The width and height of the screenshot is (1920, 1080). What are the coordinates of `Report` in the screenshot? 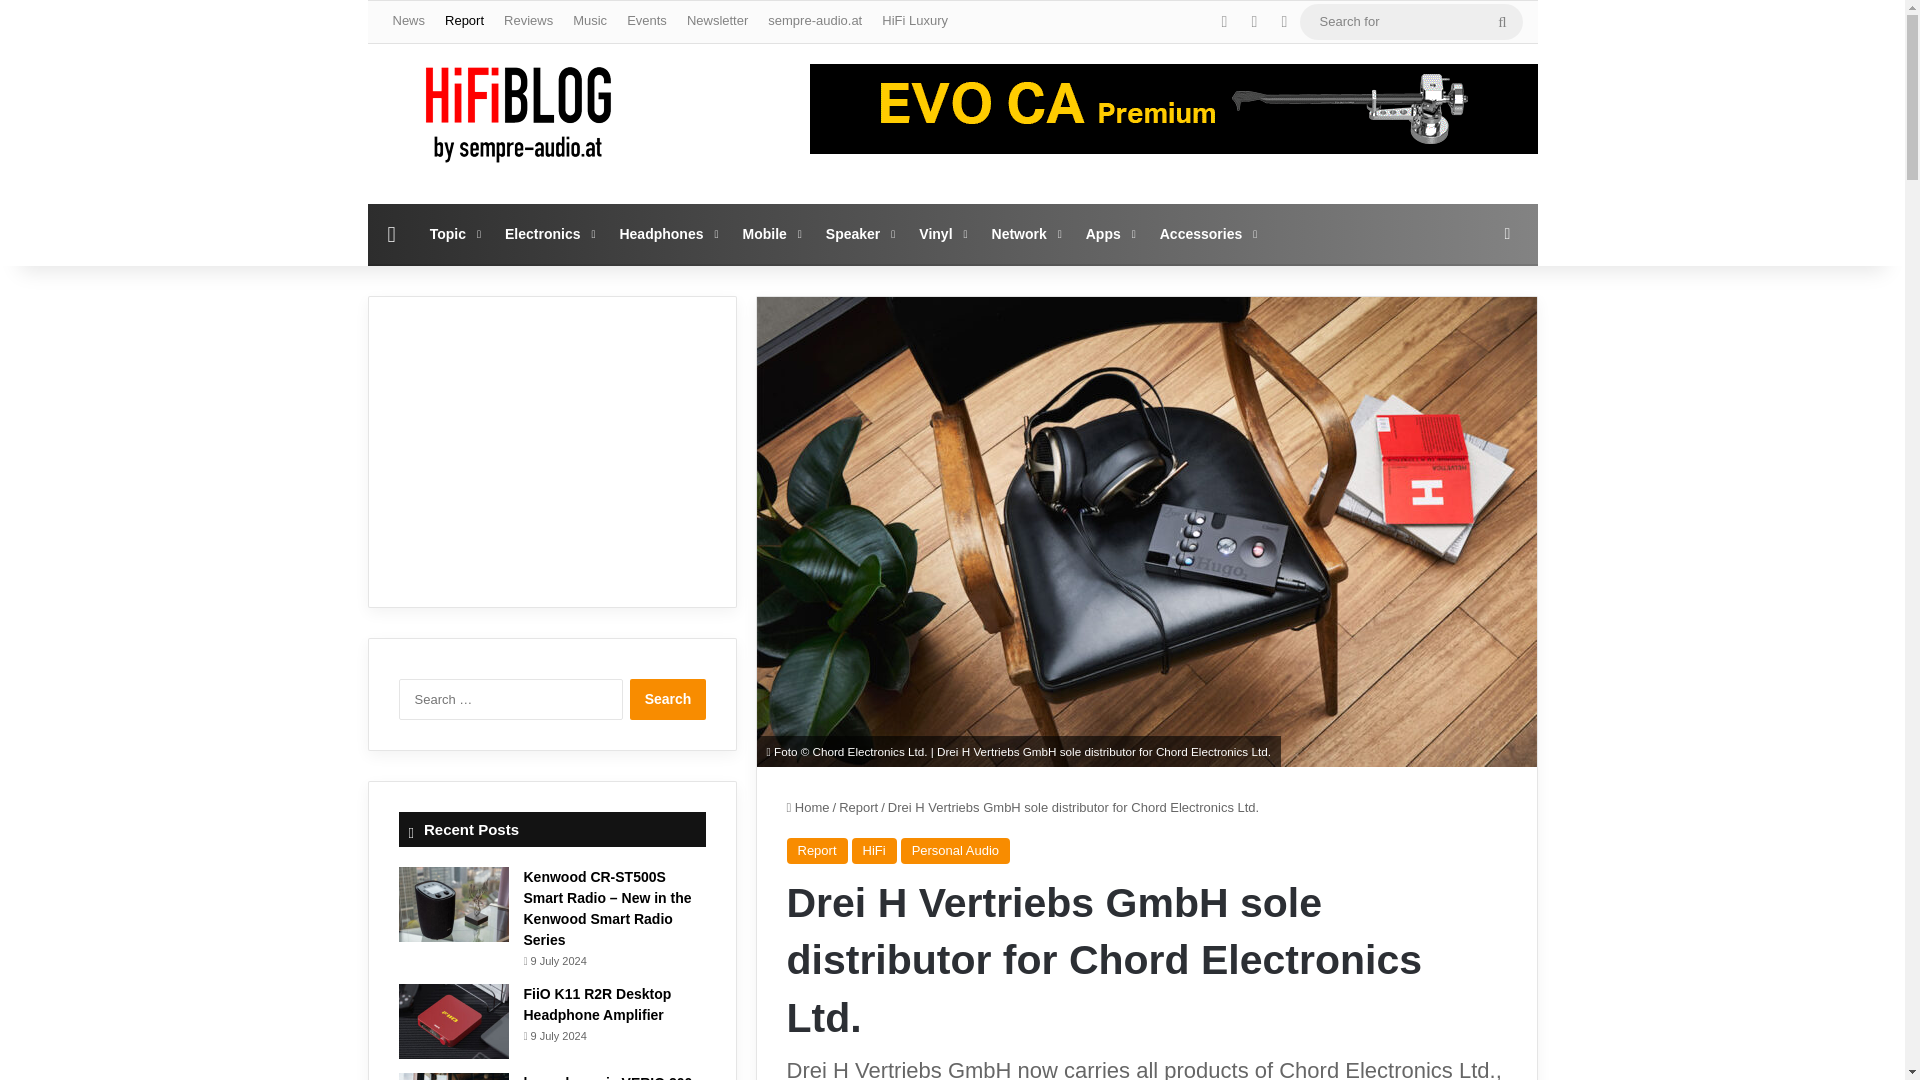 It's located at (464, 21).